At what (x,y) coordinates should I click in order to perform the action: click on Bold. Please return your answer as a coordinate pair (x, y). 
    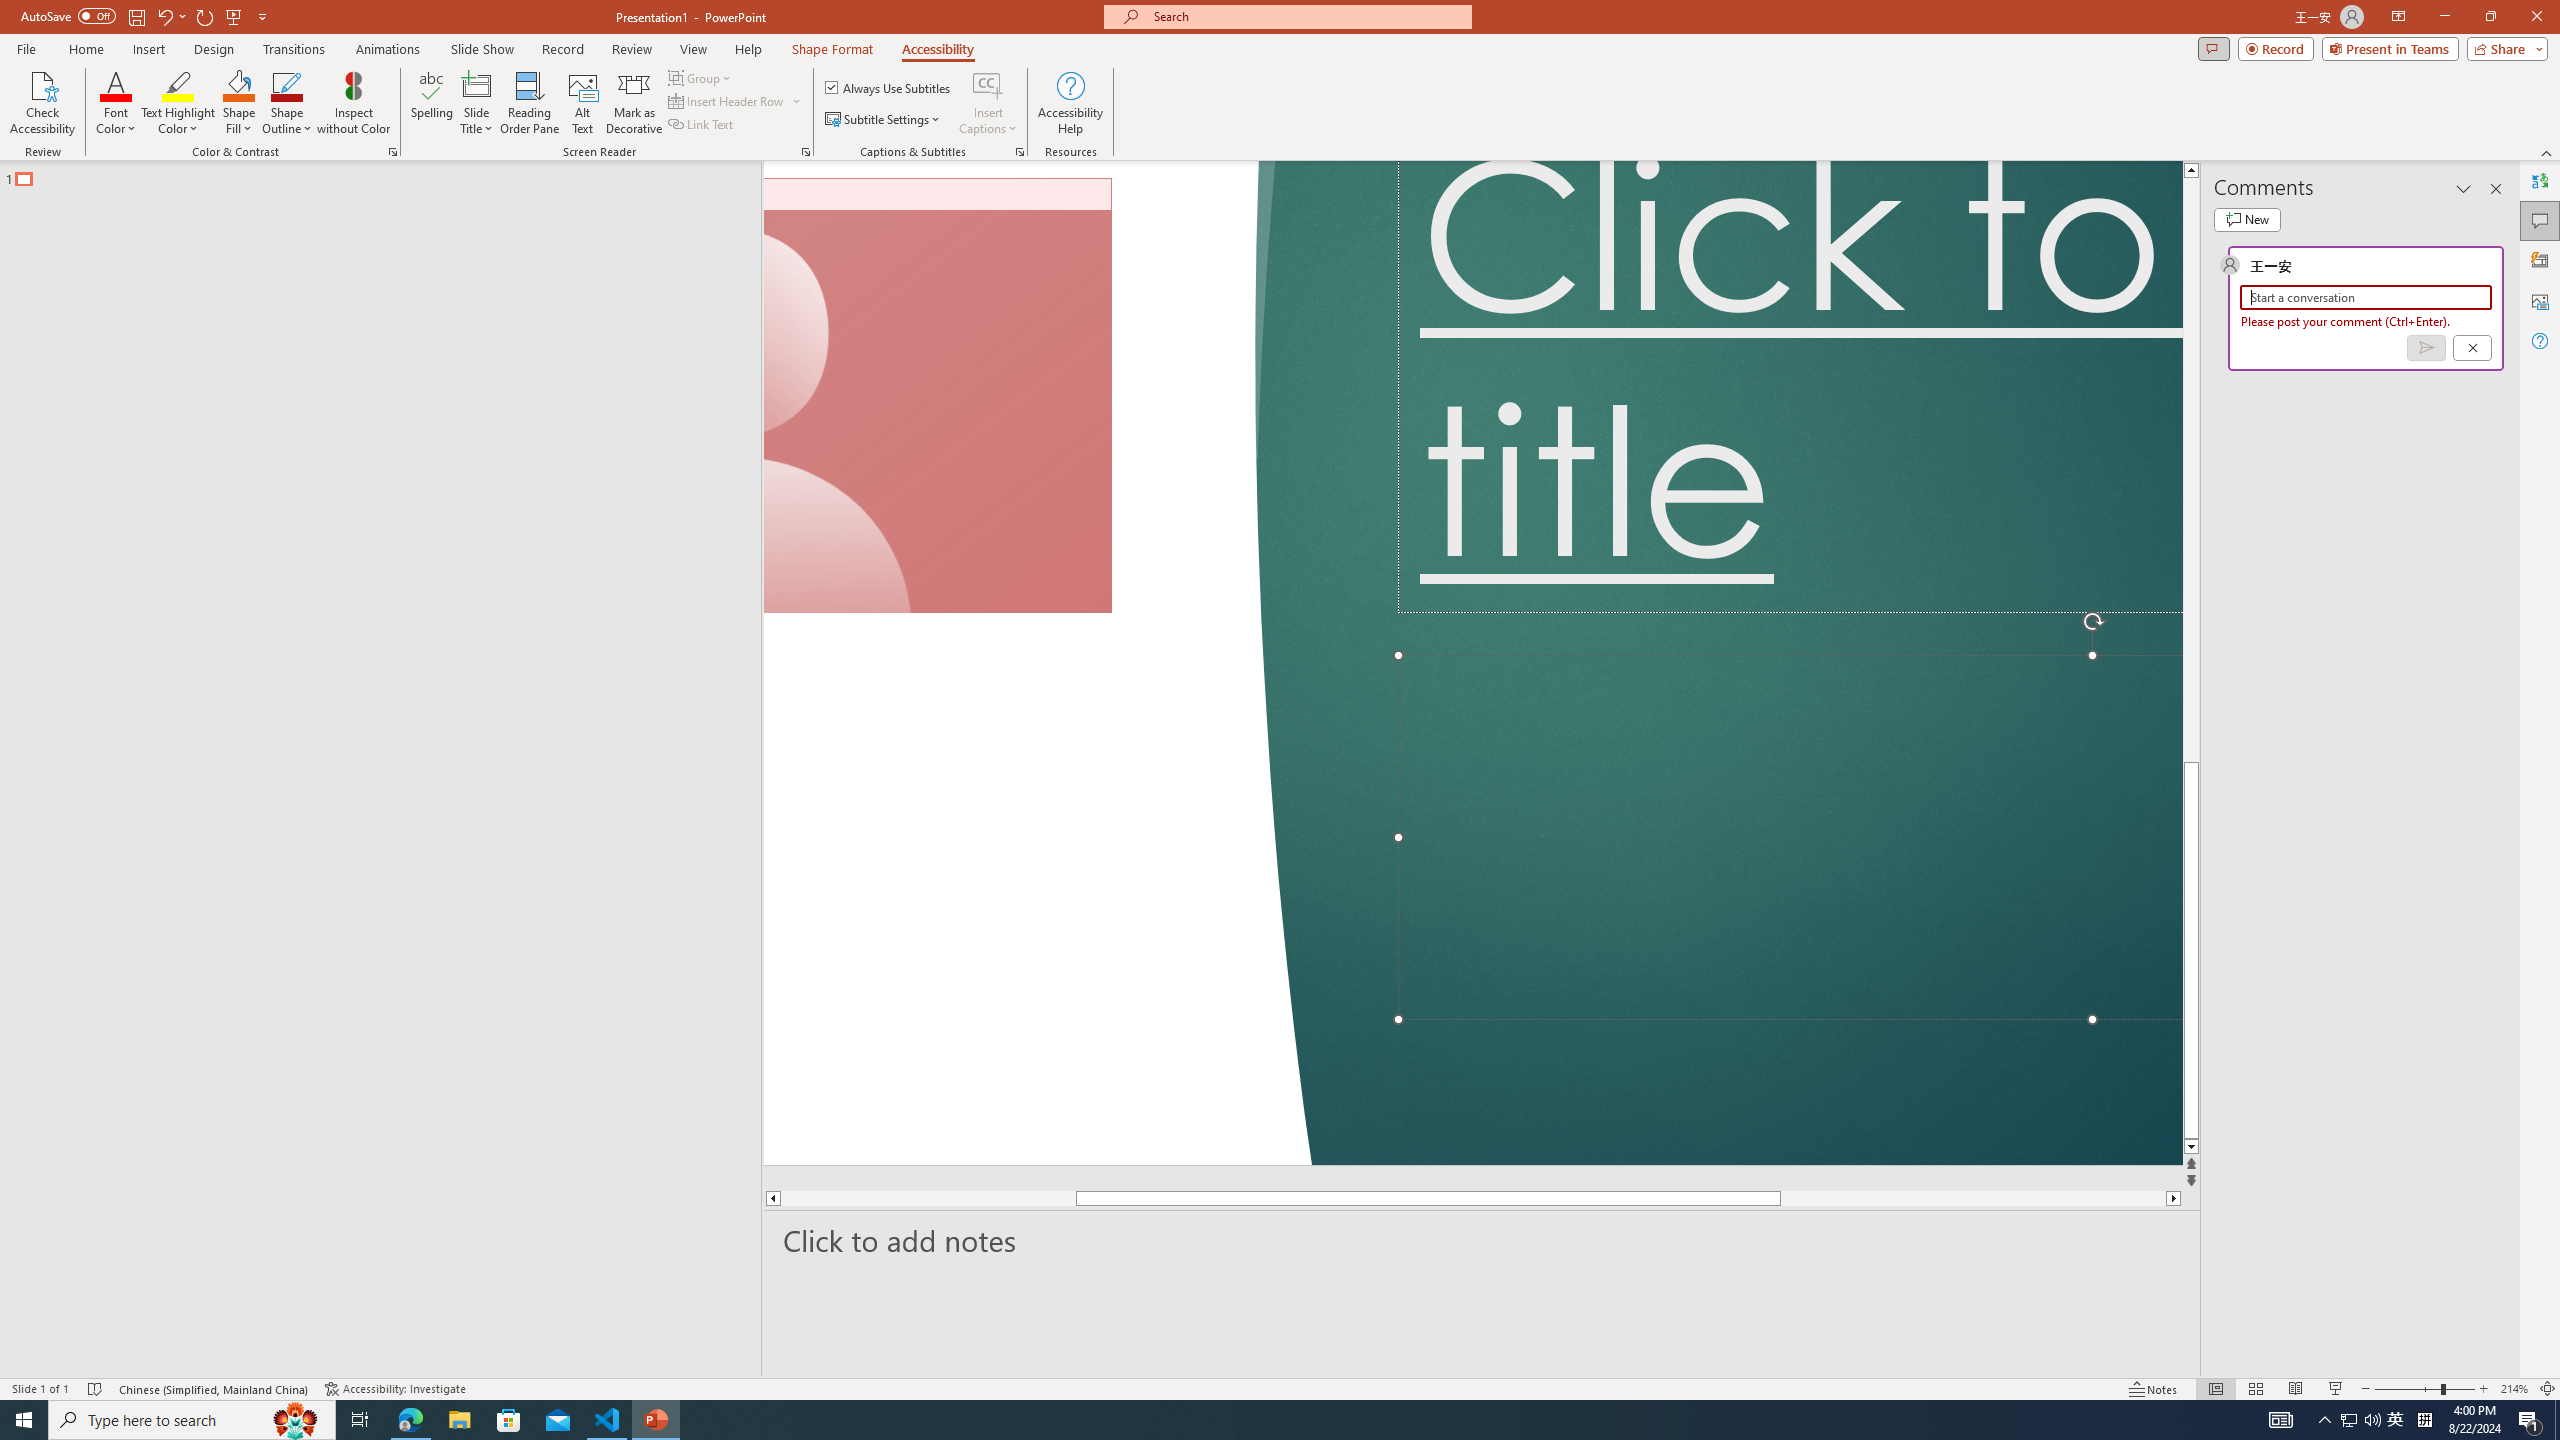
    Looking at the image, I should click on (174, 180).